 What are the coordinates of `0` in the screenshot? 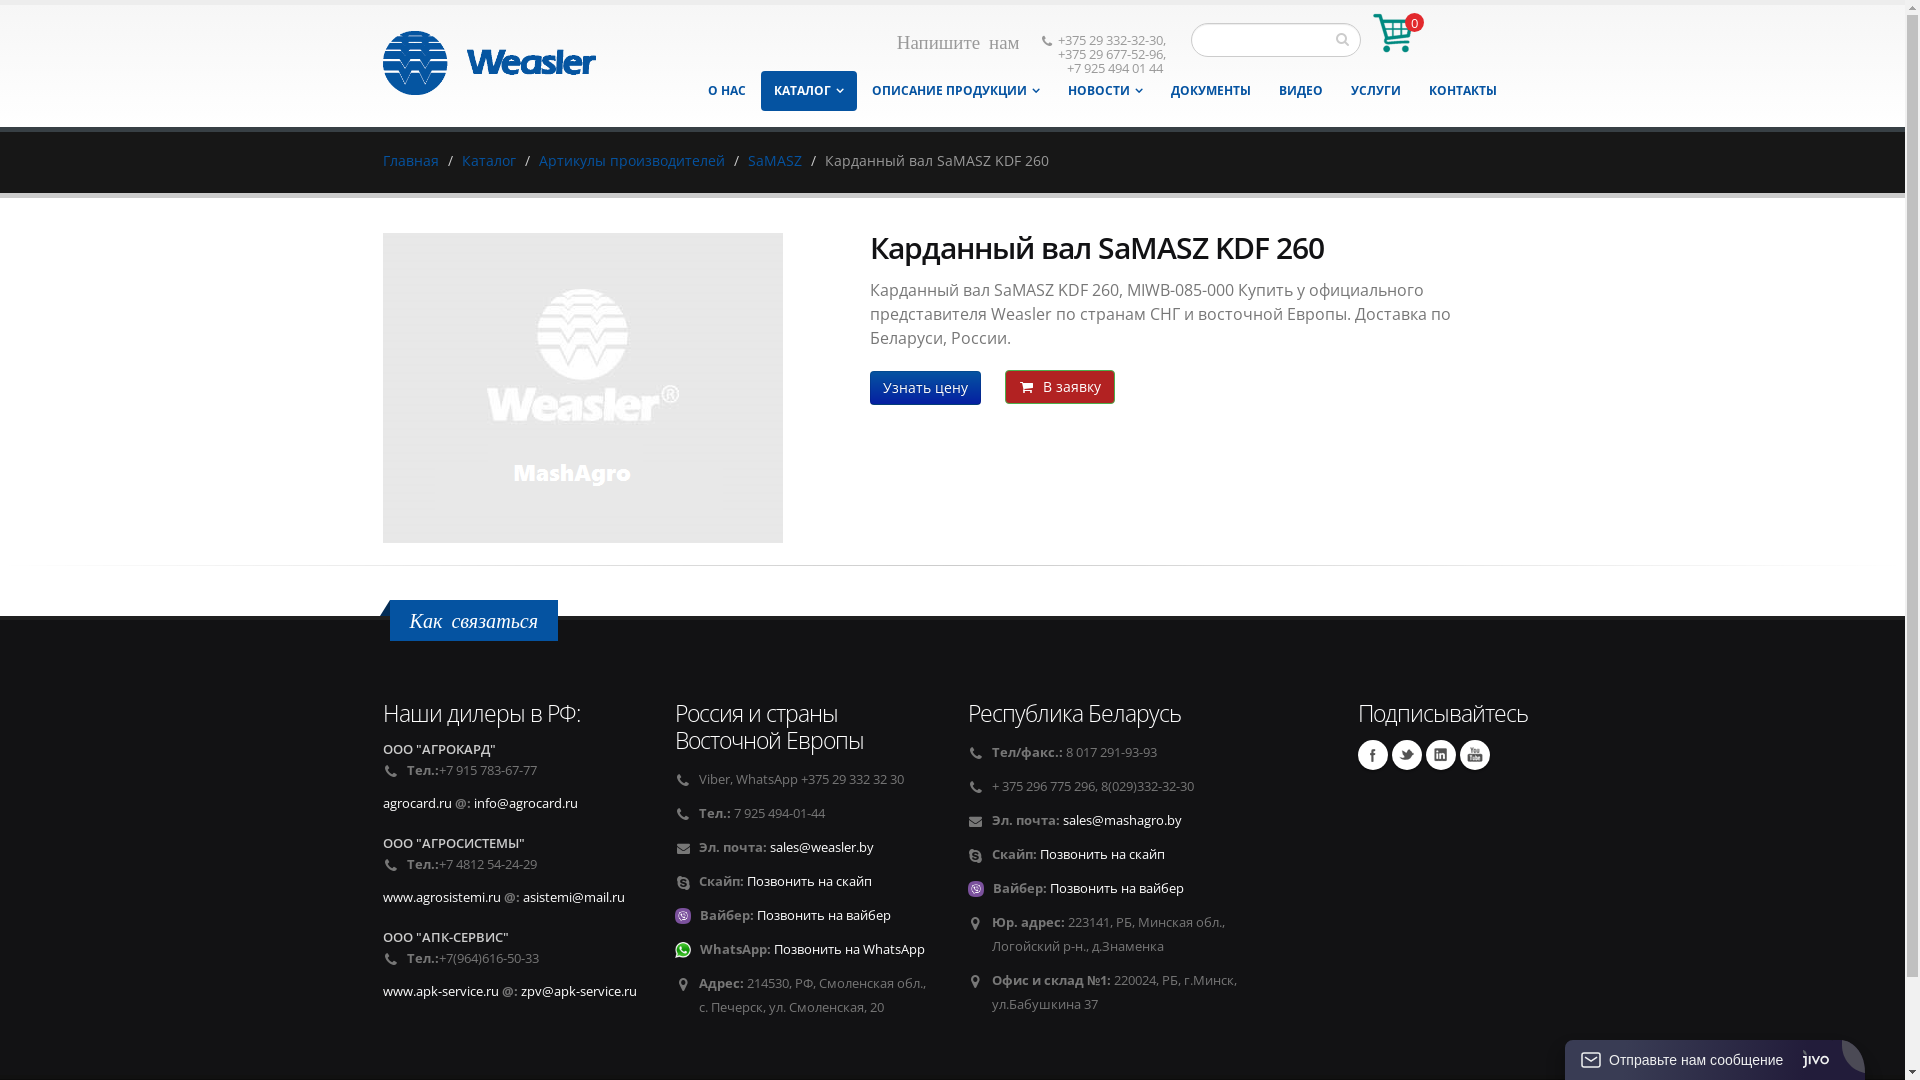 It's located at (1392, 31).